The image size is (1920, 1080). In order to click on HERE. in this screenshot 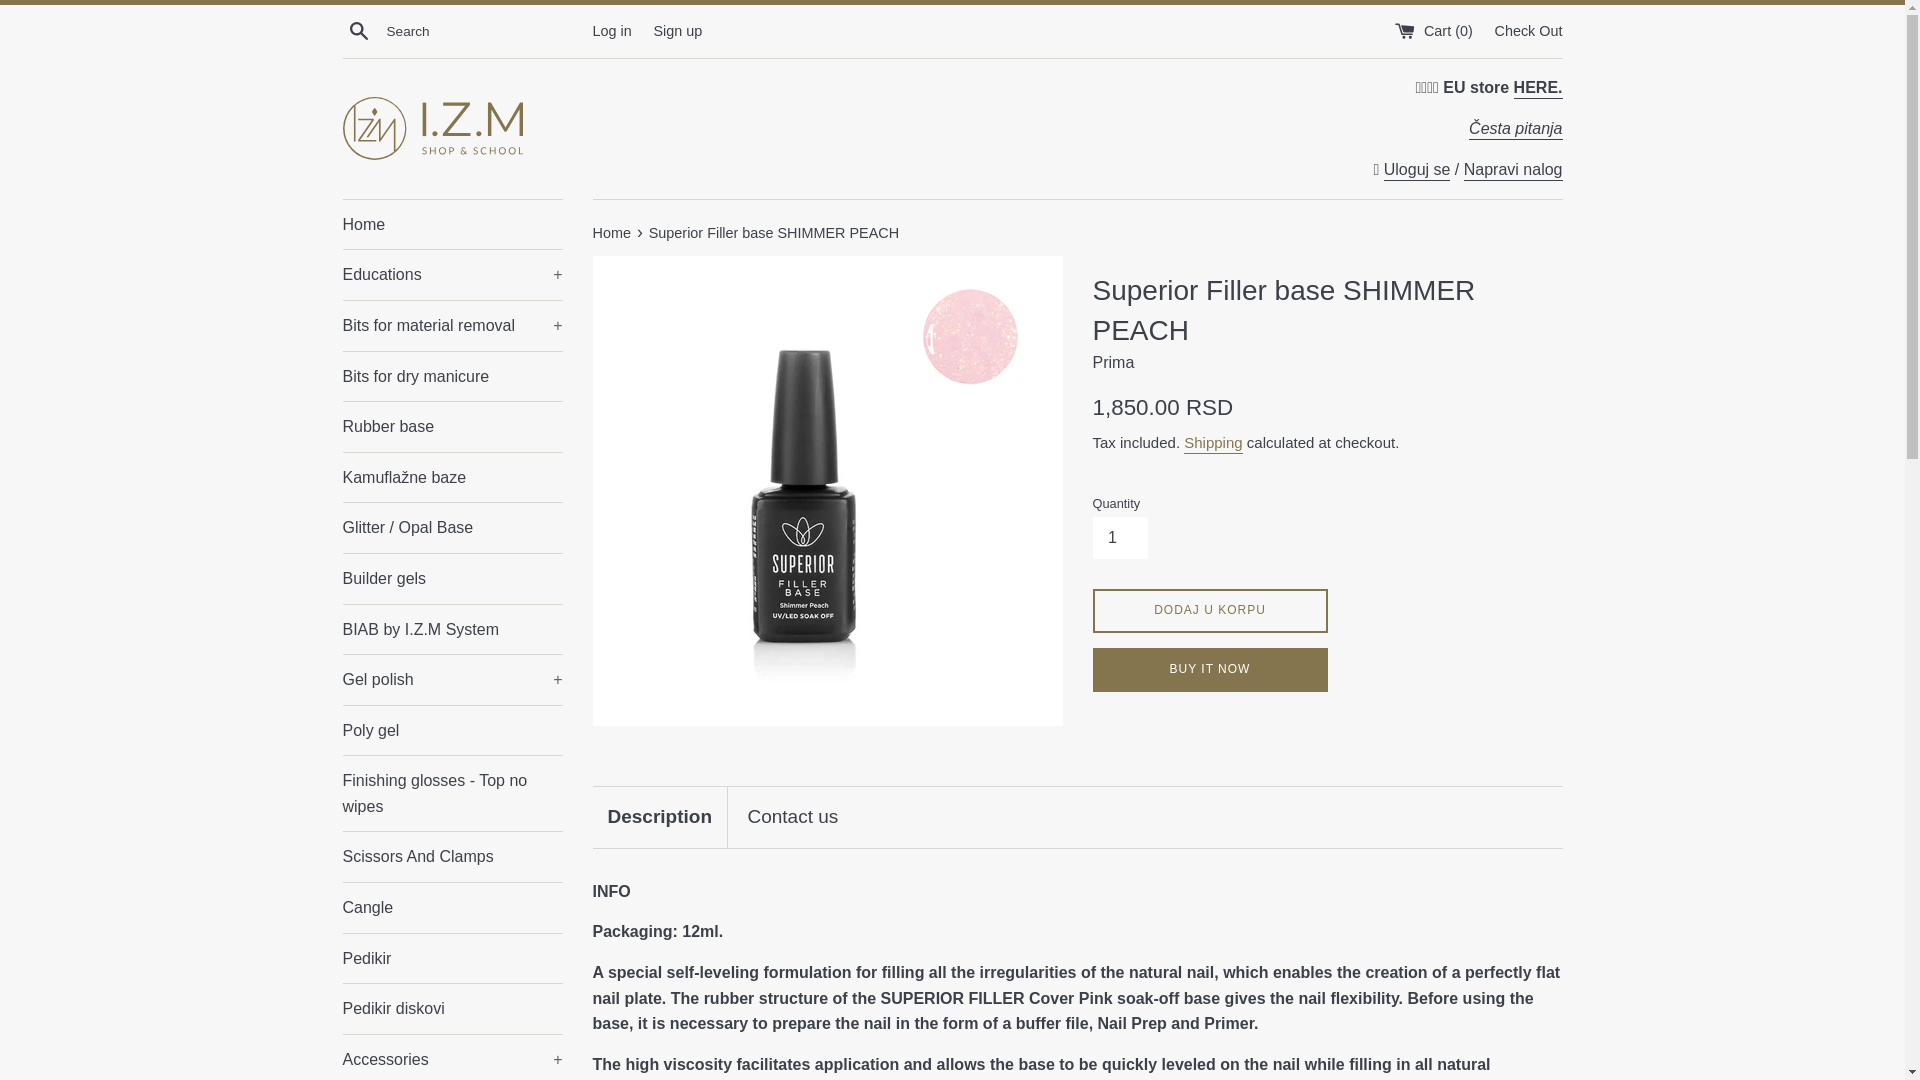, I will do `click(1538, 88)`.